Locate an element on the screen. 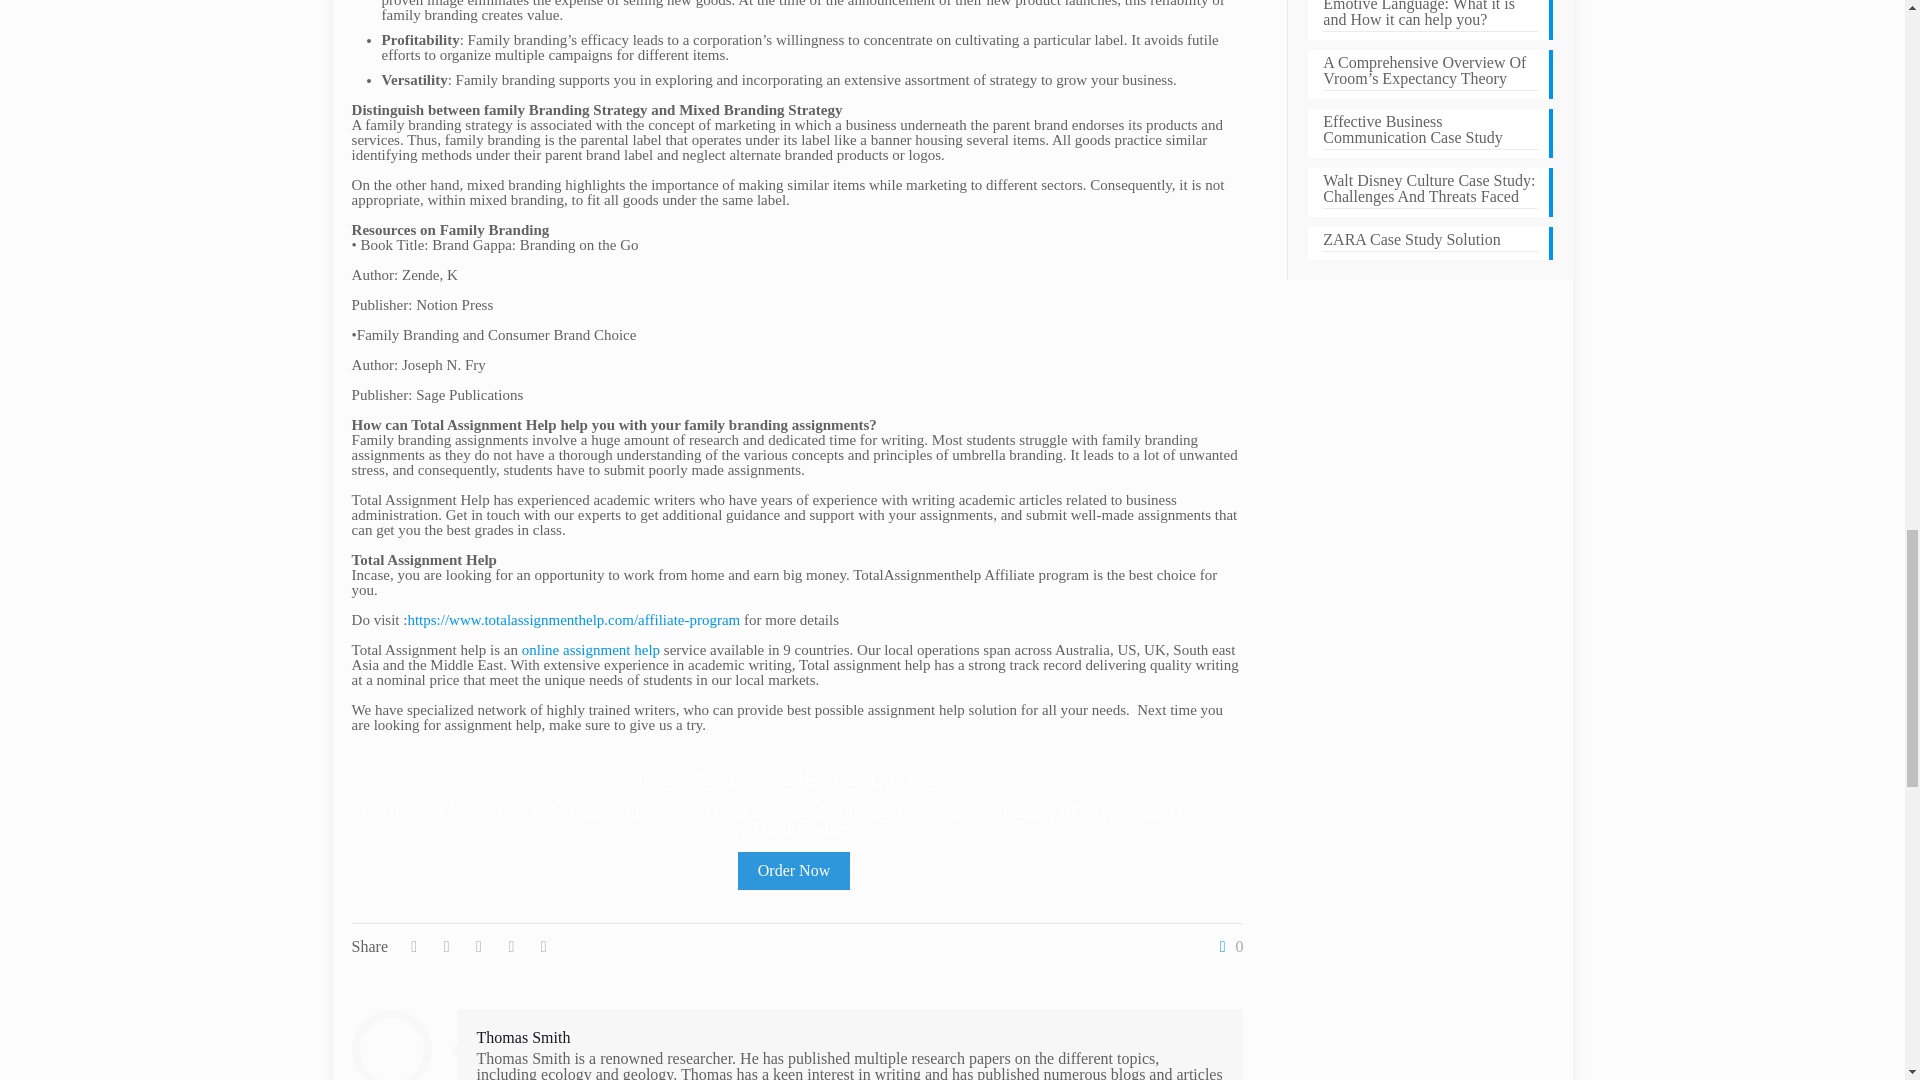 This screenshot has width=1920, height=1080. 0 is located at coordinates (1226, 946).